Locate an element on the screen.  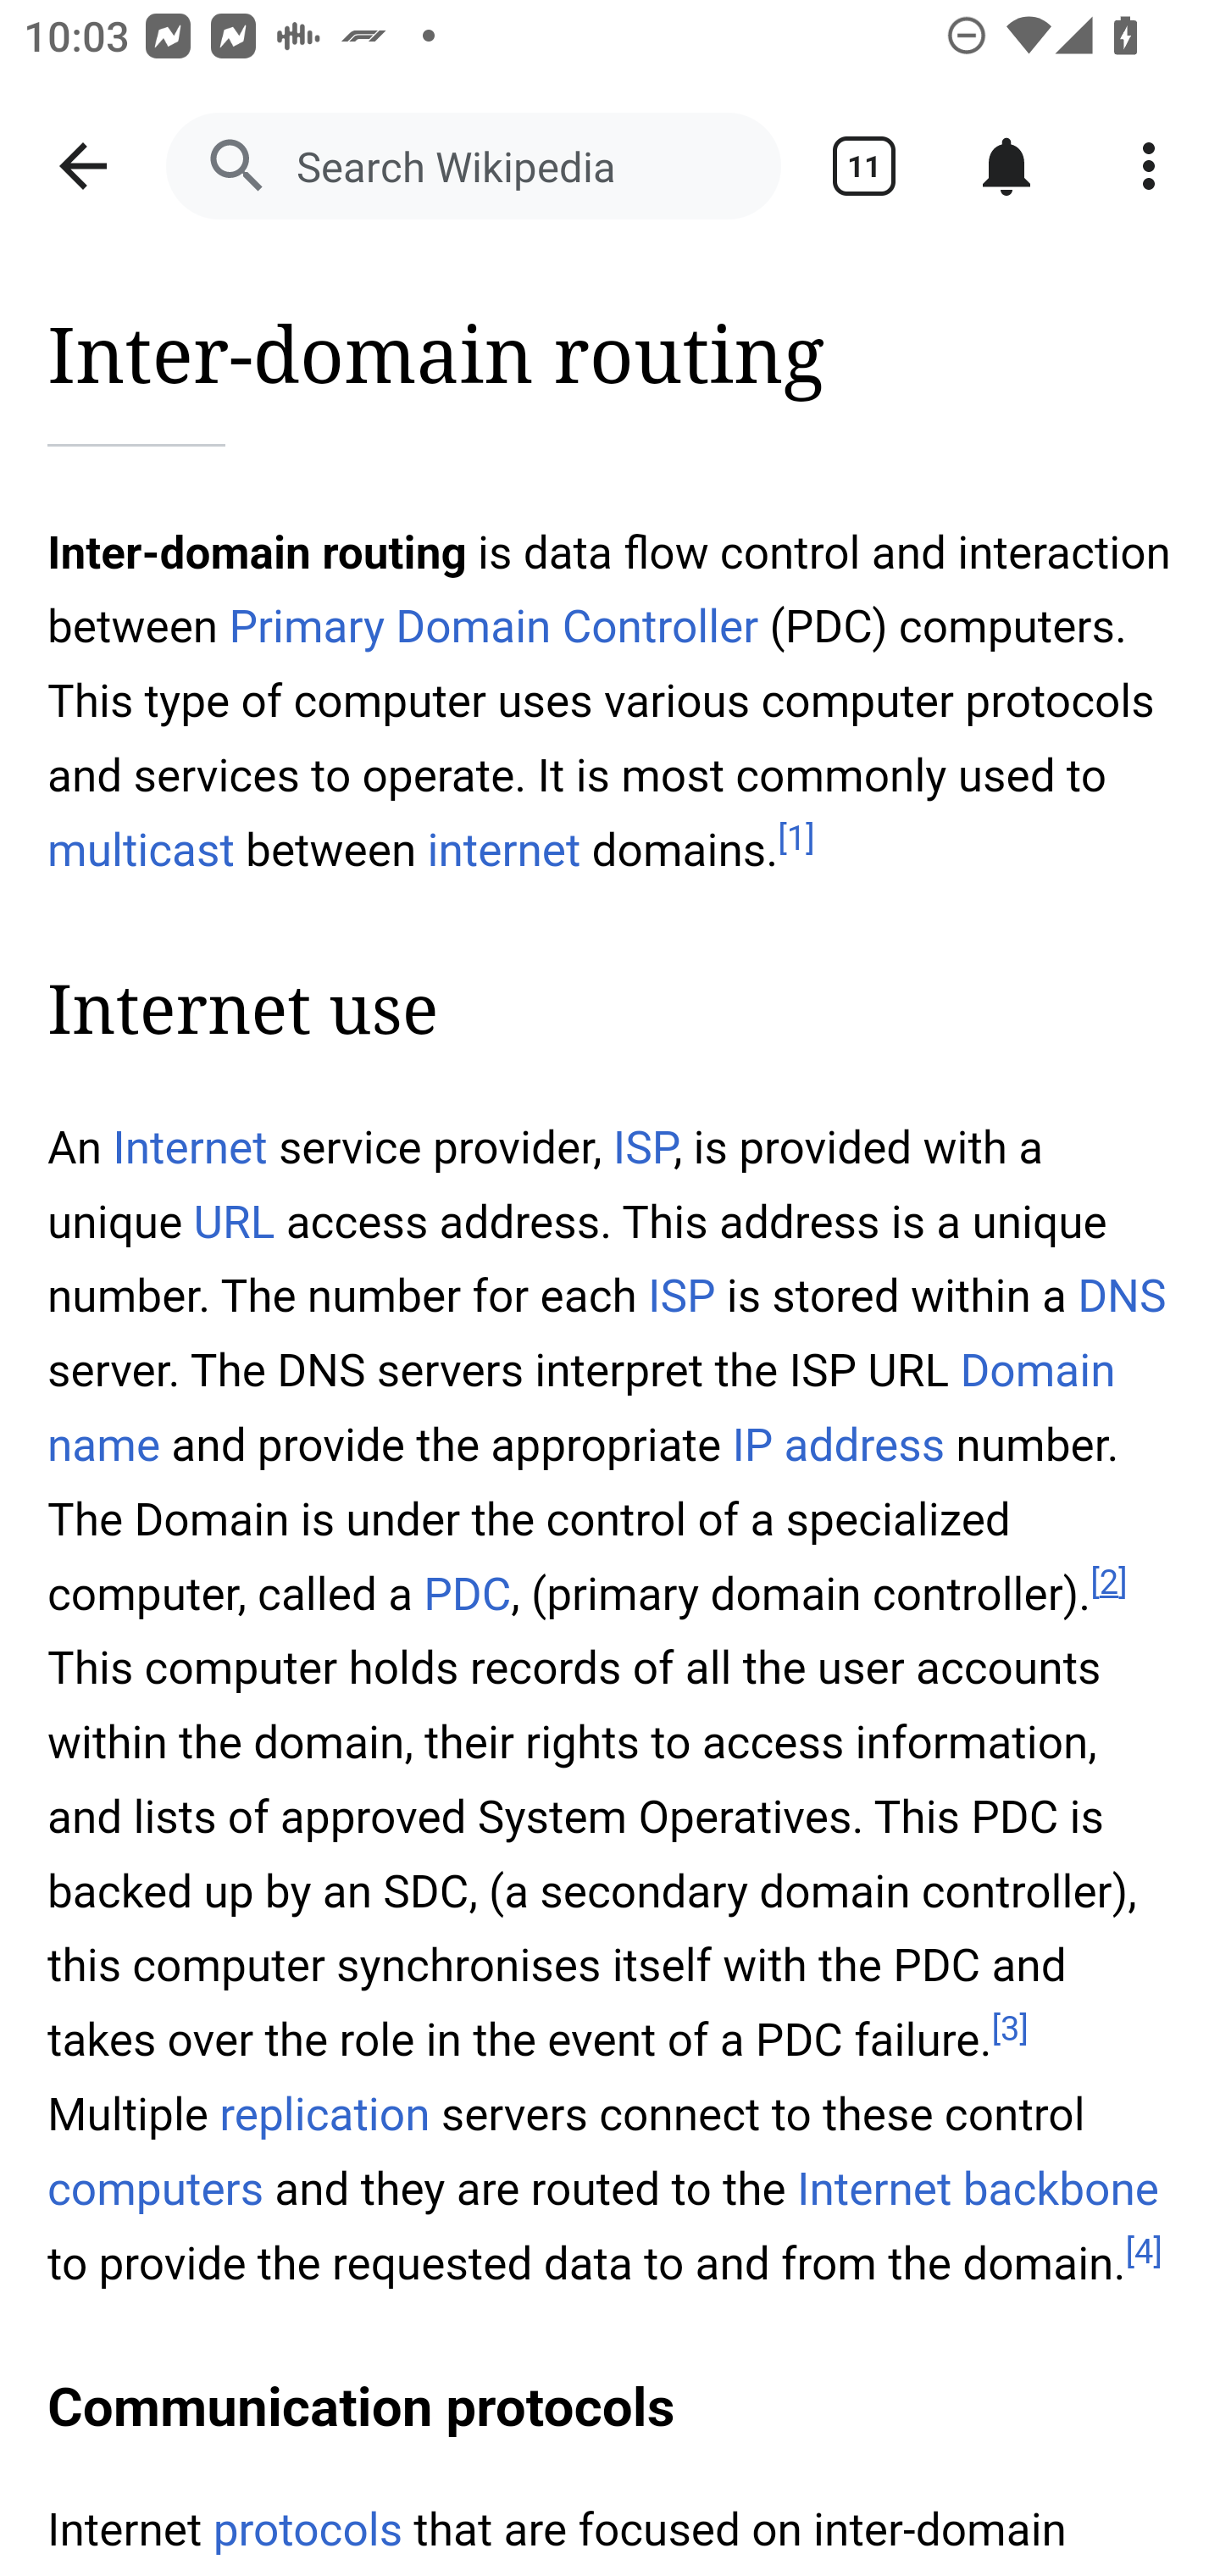
Primary Domain Controller is located at coordinates (493, 627).